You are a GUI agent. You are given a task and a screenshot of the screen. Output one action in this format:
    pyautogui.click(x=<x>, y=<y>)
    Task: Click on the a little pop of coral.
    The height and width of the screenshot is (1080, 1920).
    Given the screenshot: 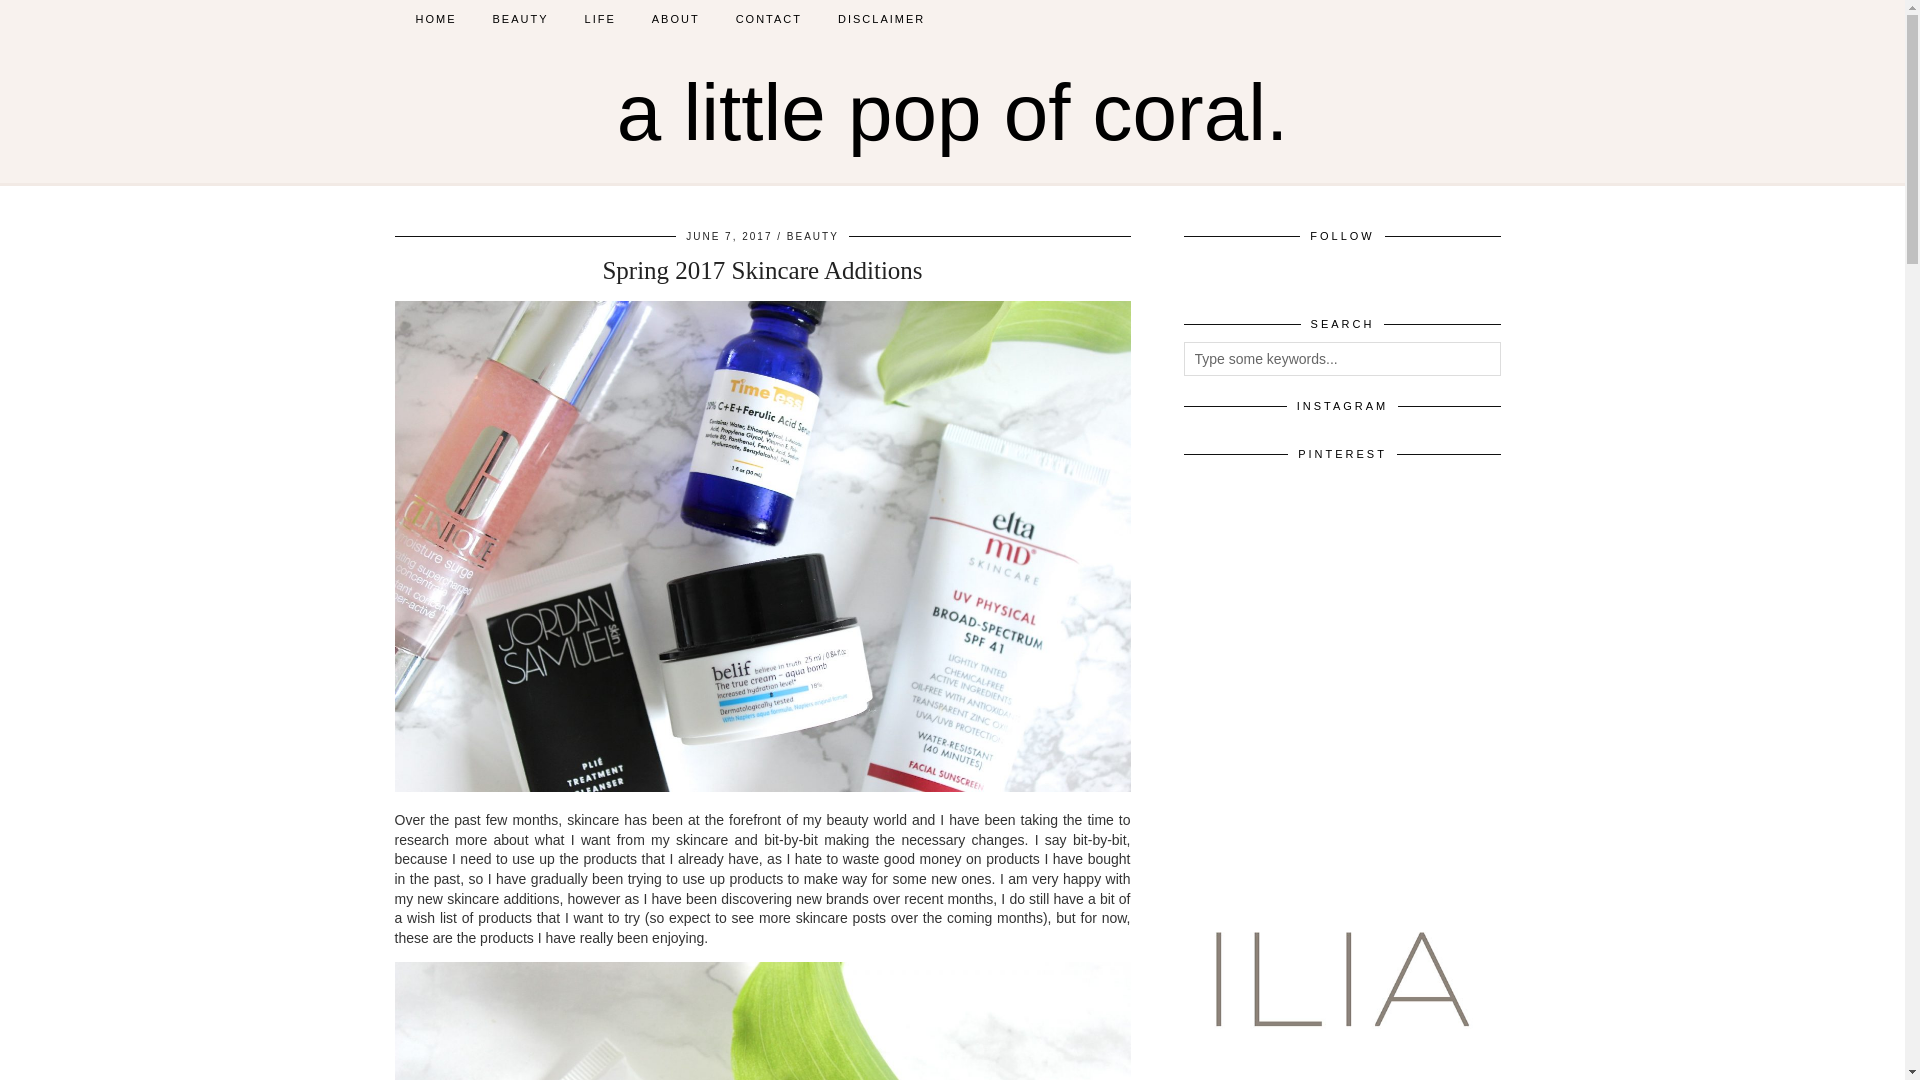 What is the action you would take?
    pyautogui.click(x=952, y=112)
    